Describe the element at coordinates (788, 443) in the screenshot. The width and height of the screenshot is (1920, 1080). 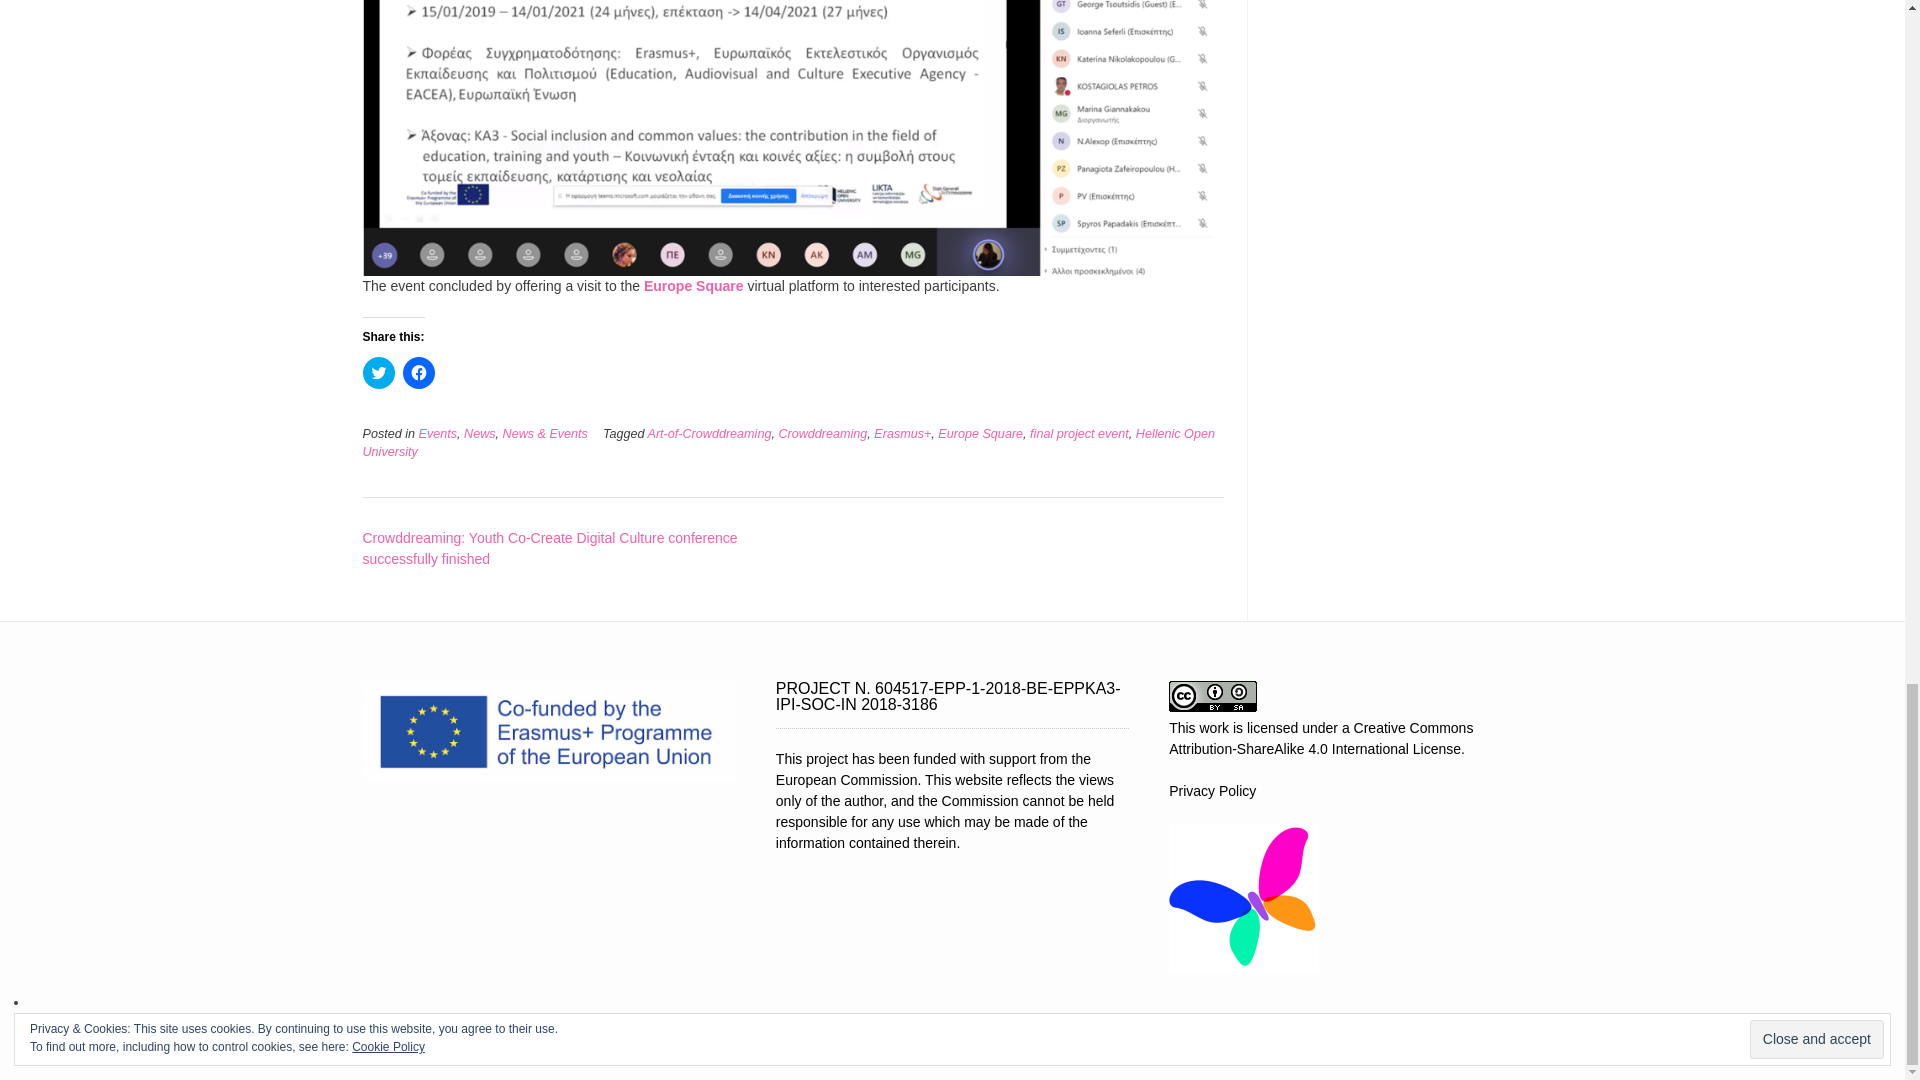
I see `Hellenic Open University` at that location.